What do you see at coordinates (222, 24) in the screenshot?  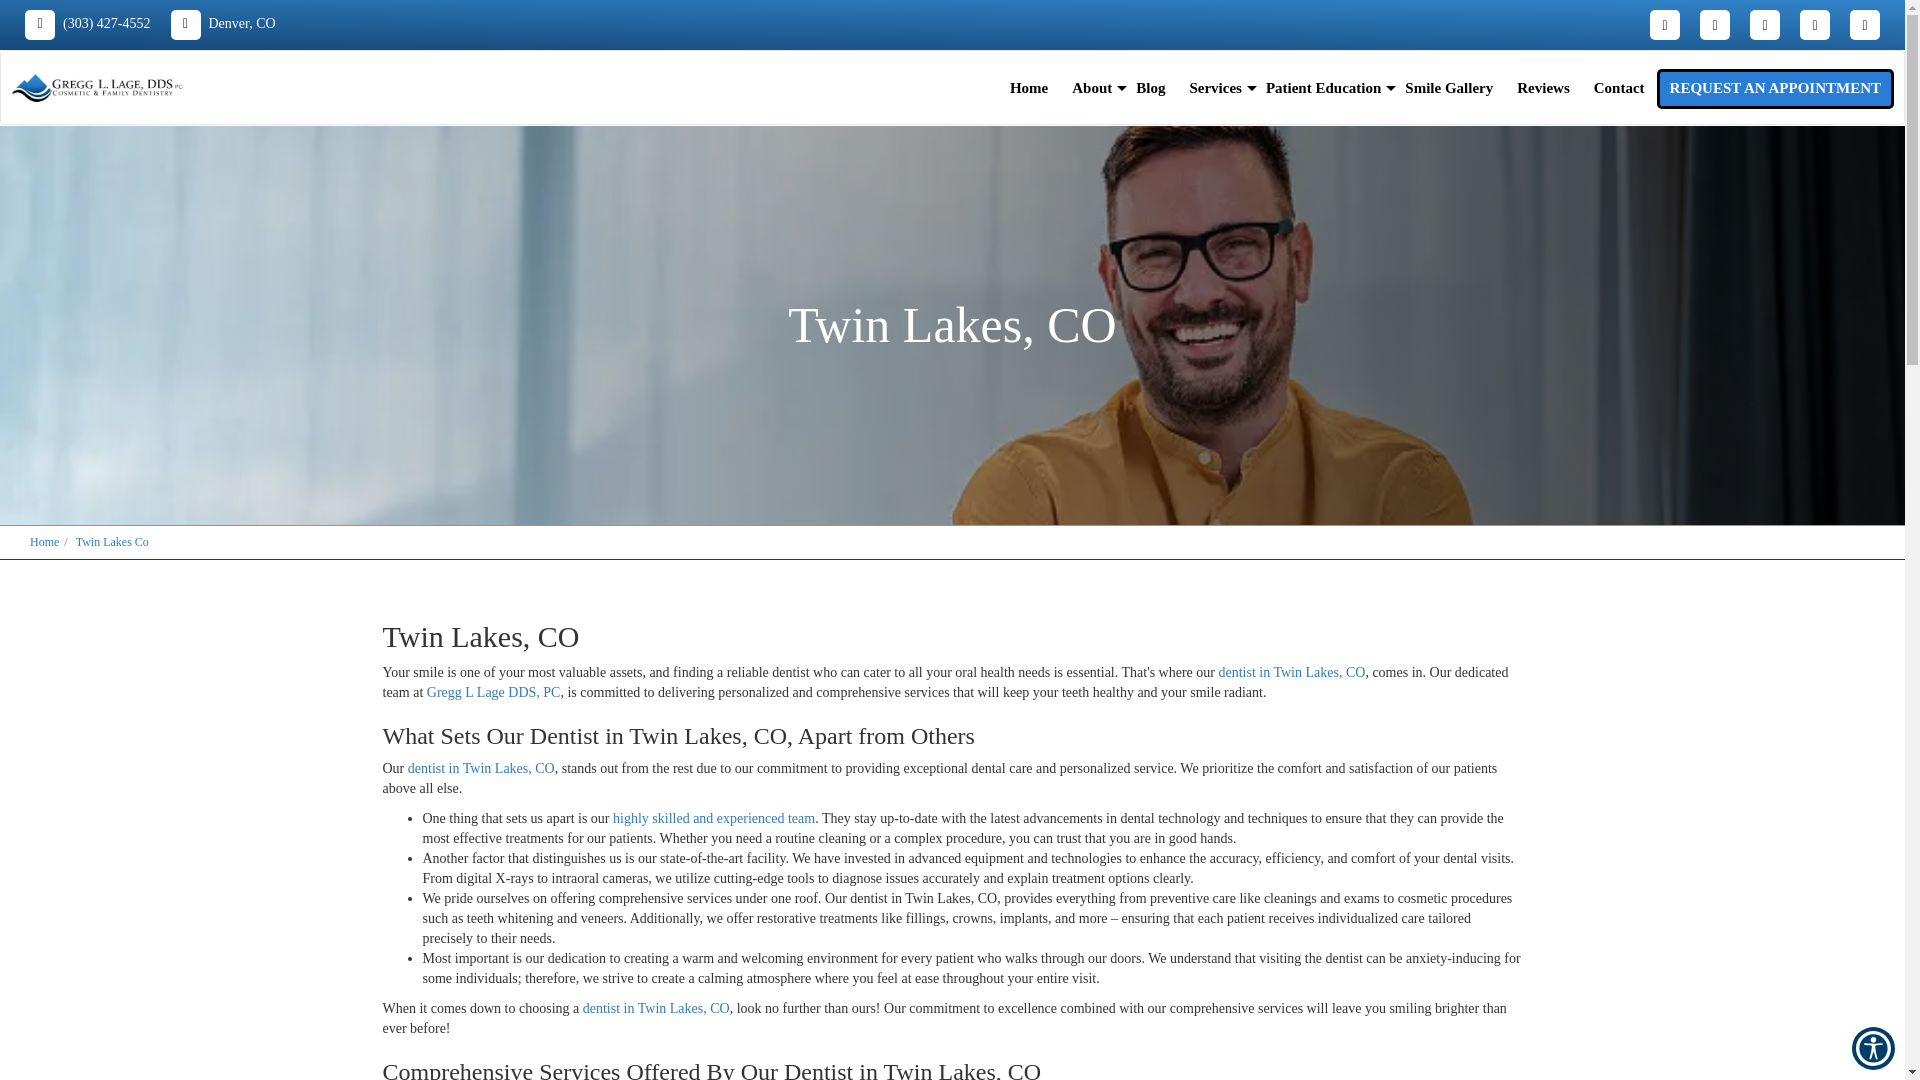 I see `Denver, CO` at bounding box center [222, 24].